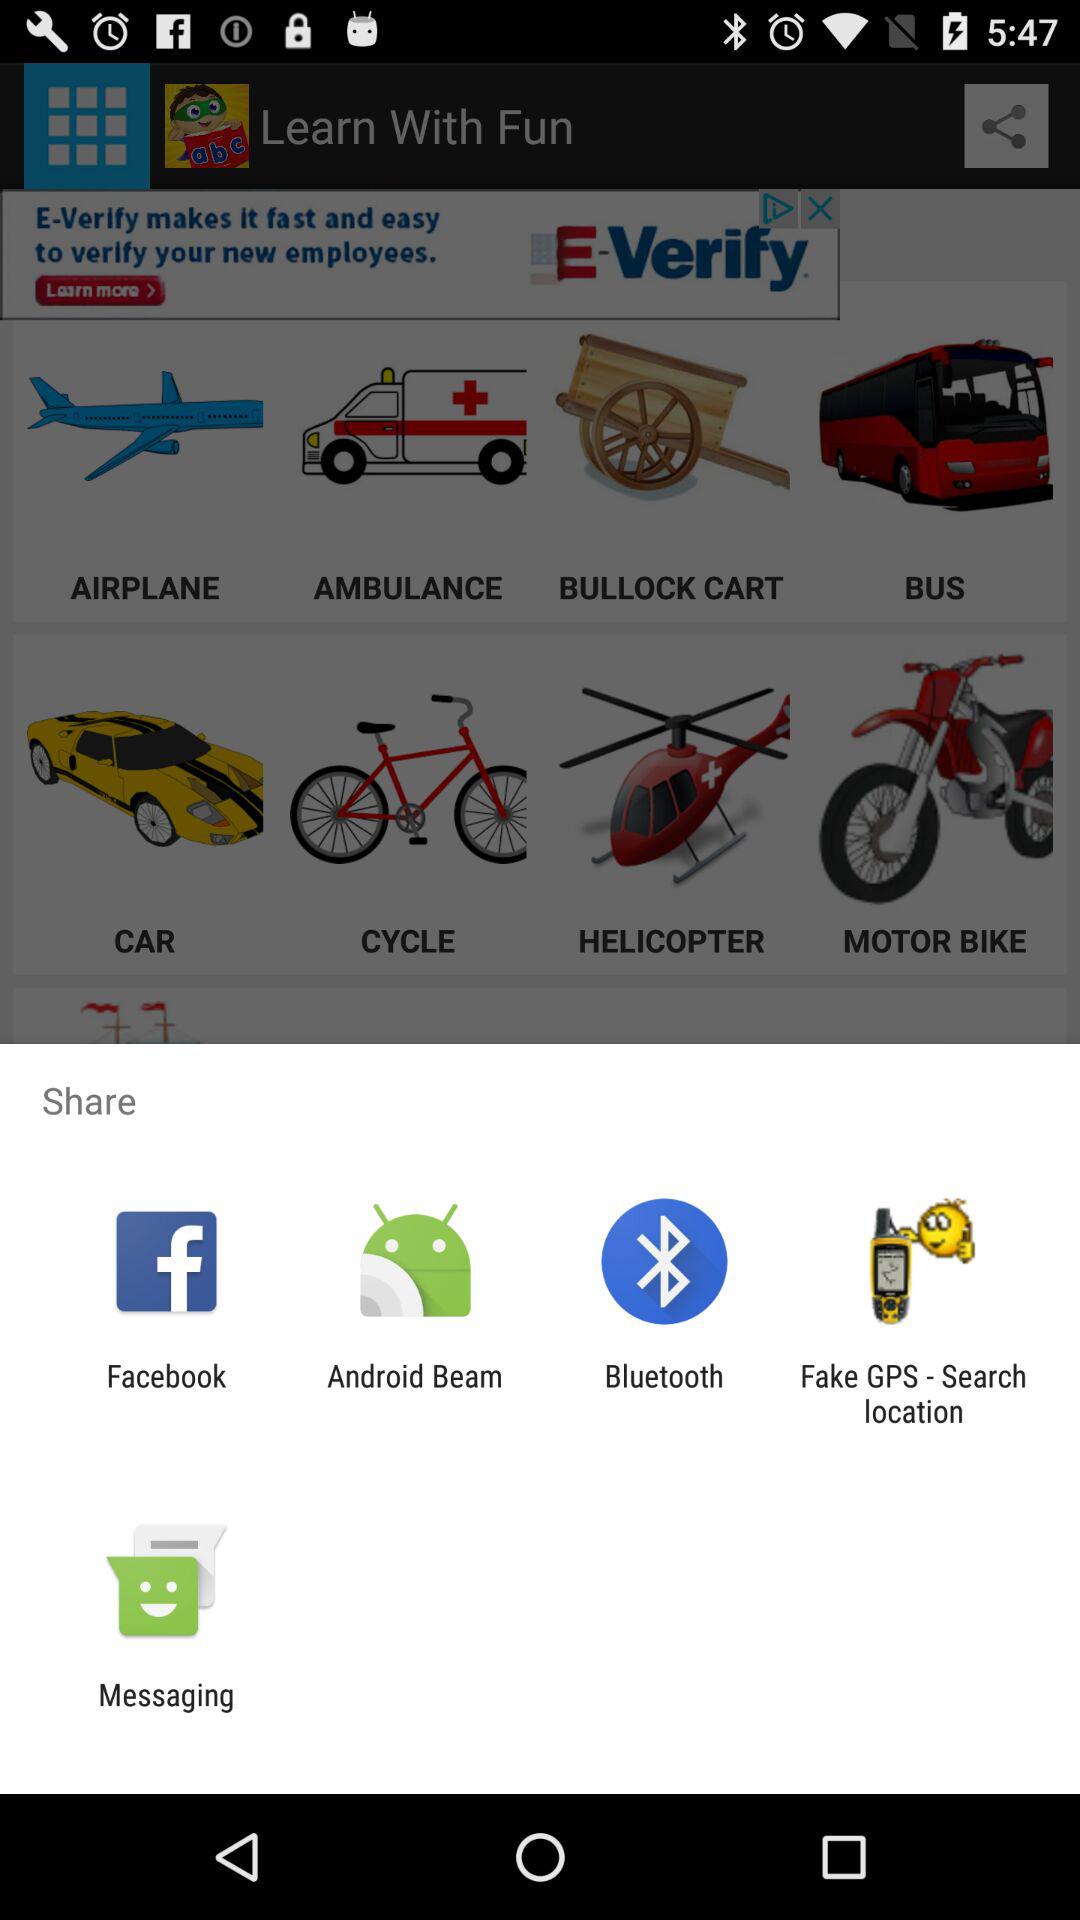  What do you see at coordinates (414, 1393) in the screenshot?
I see `turn off the icon to the right of facebook item` at bounding box center [414, 1393].